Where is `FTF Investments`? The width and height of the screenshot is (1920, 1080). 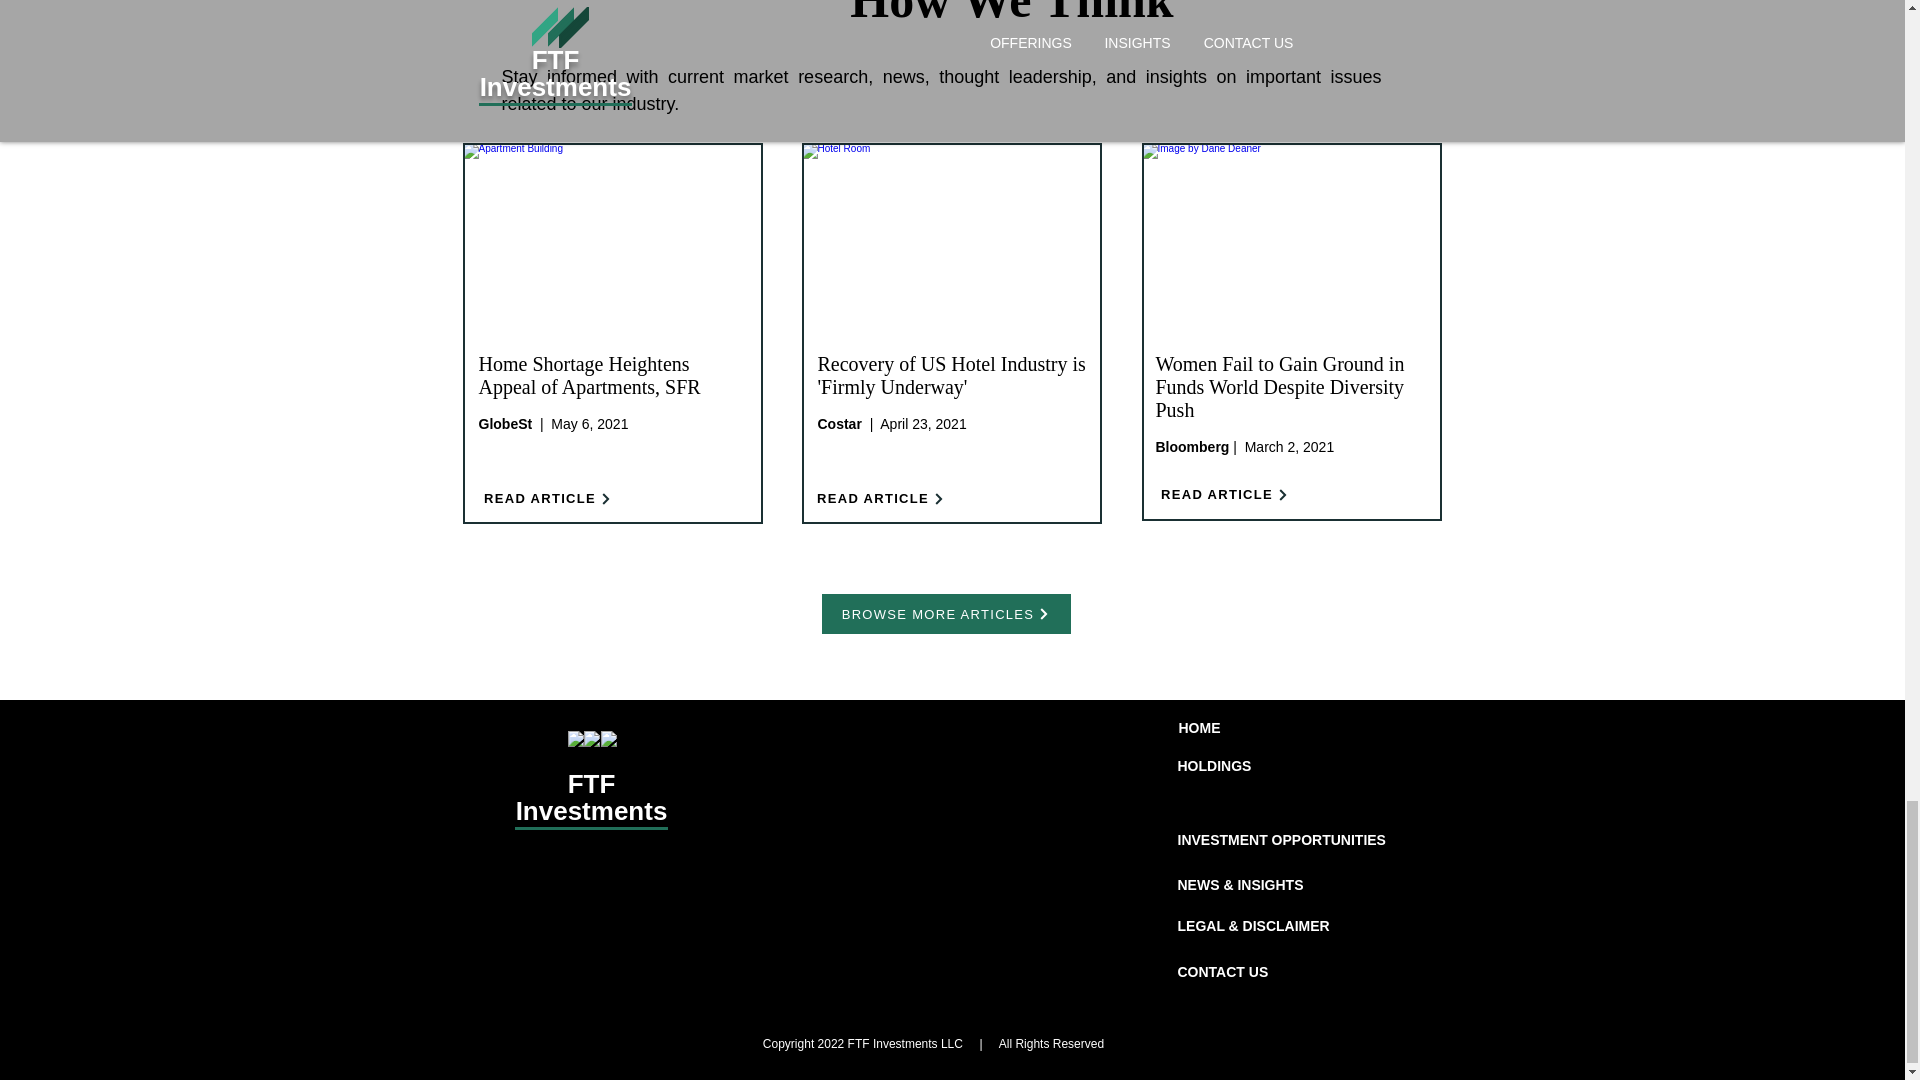 FTF Investments is located at coordinates (592, 798).